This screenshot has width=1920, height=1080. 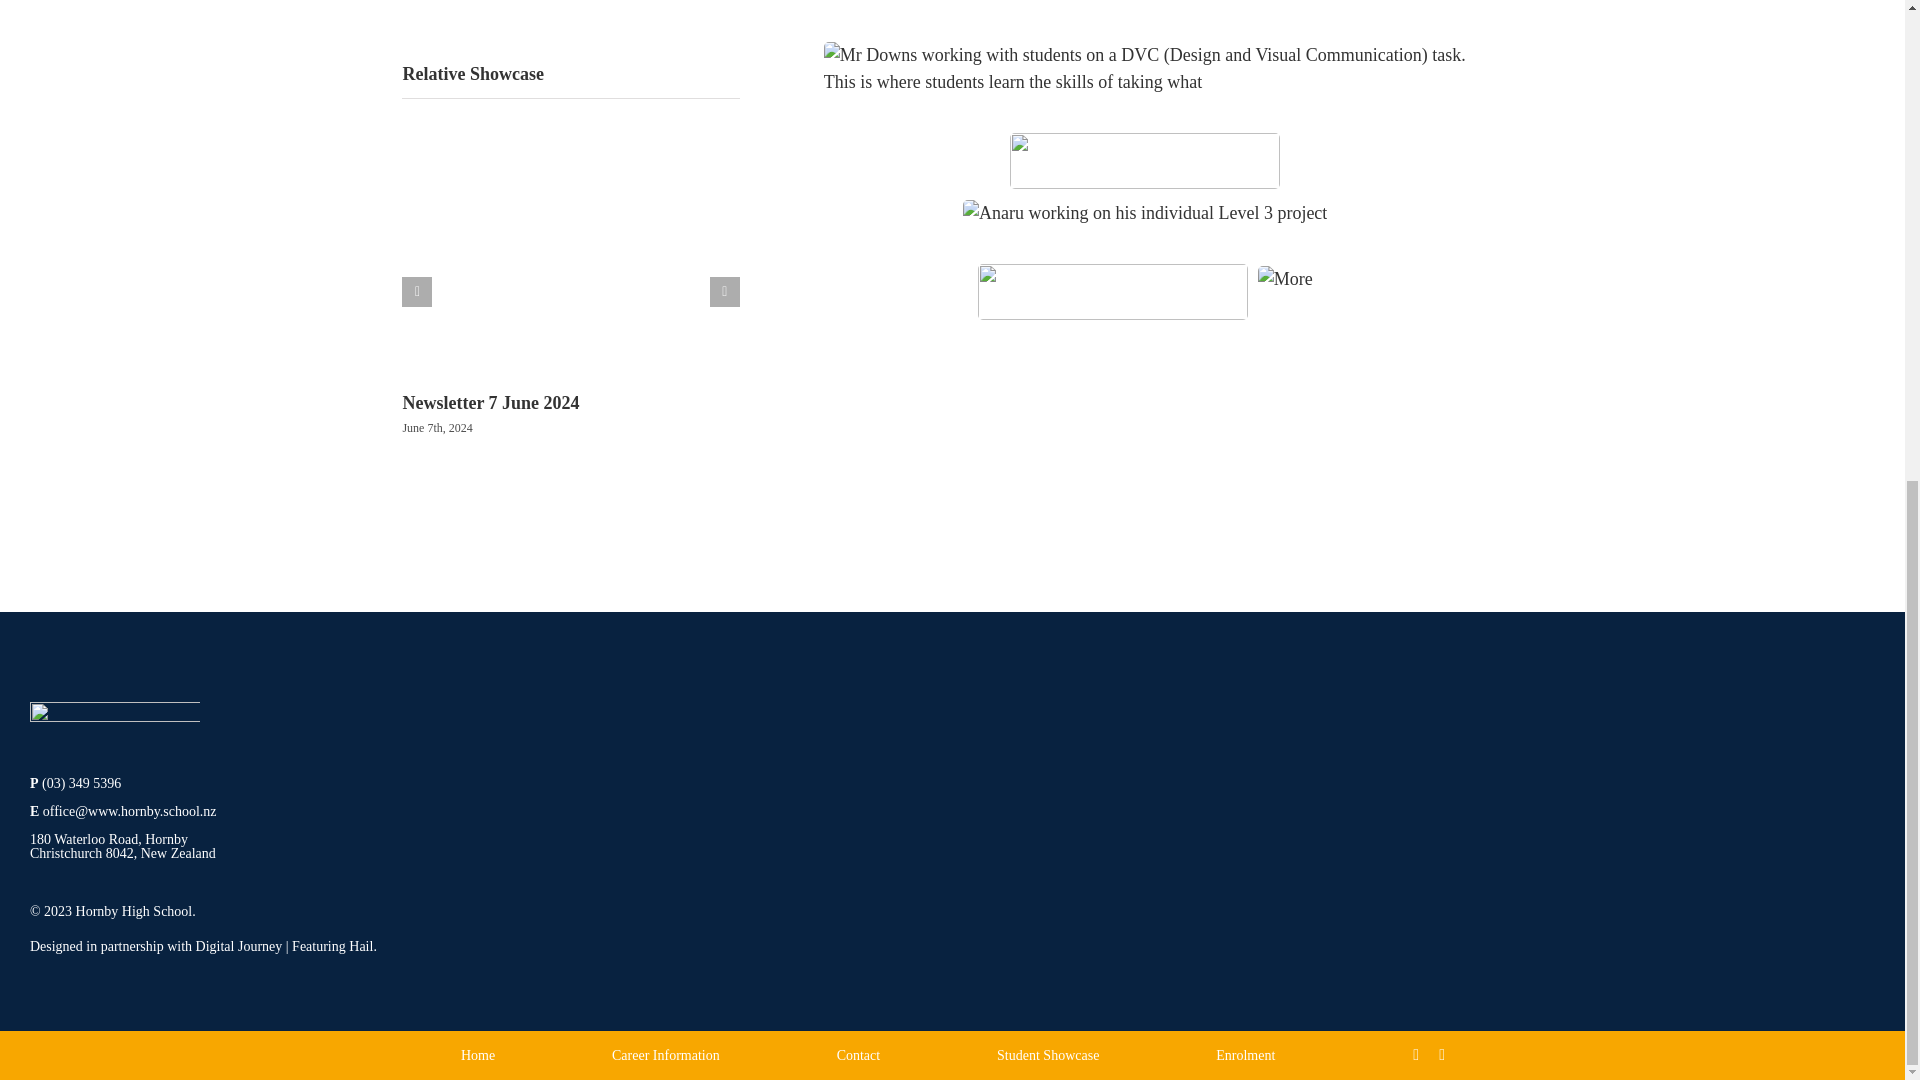 I want to click on YouTube, so click(x=1442, y=1054).